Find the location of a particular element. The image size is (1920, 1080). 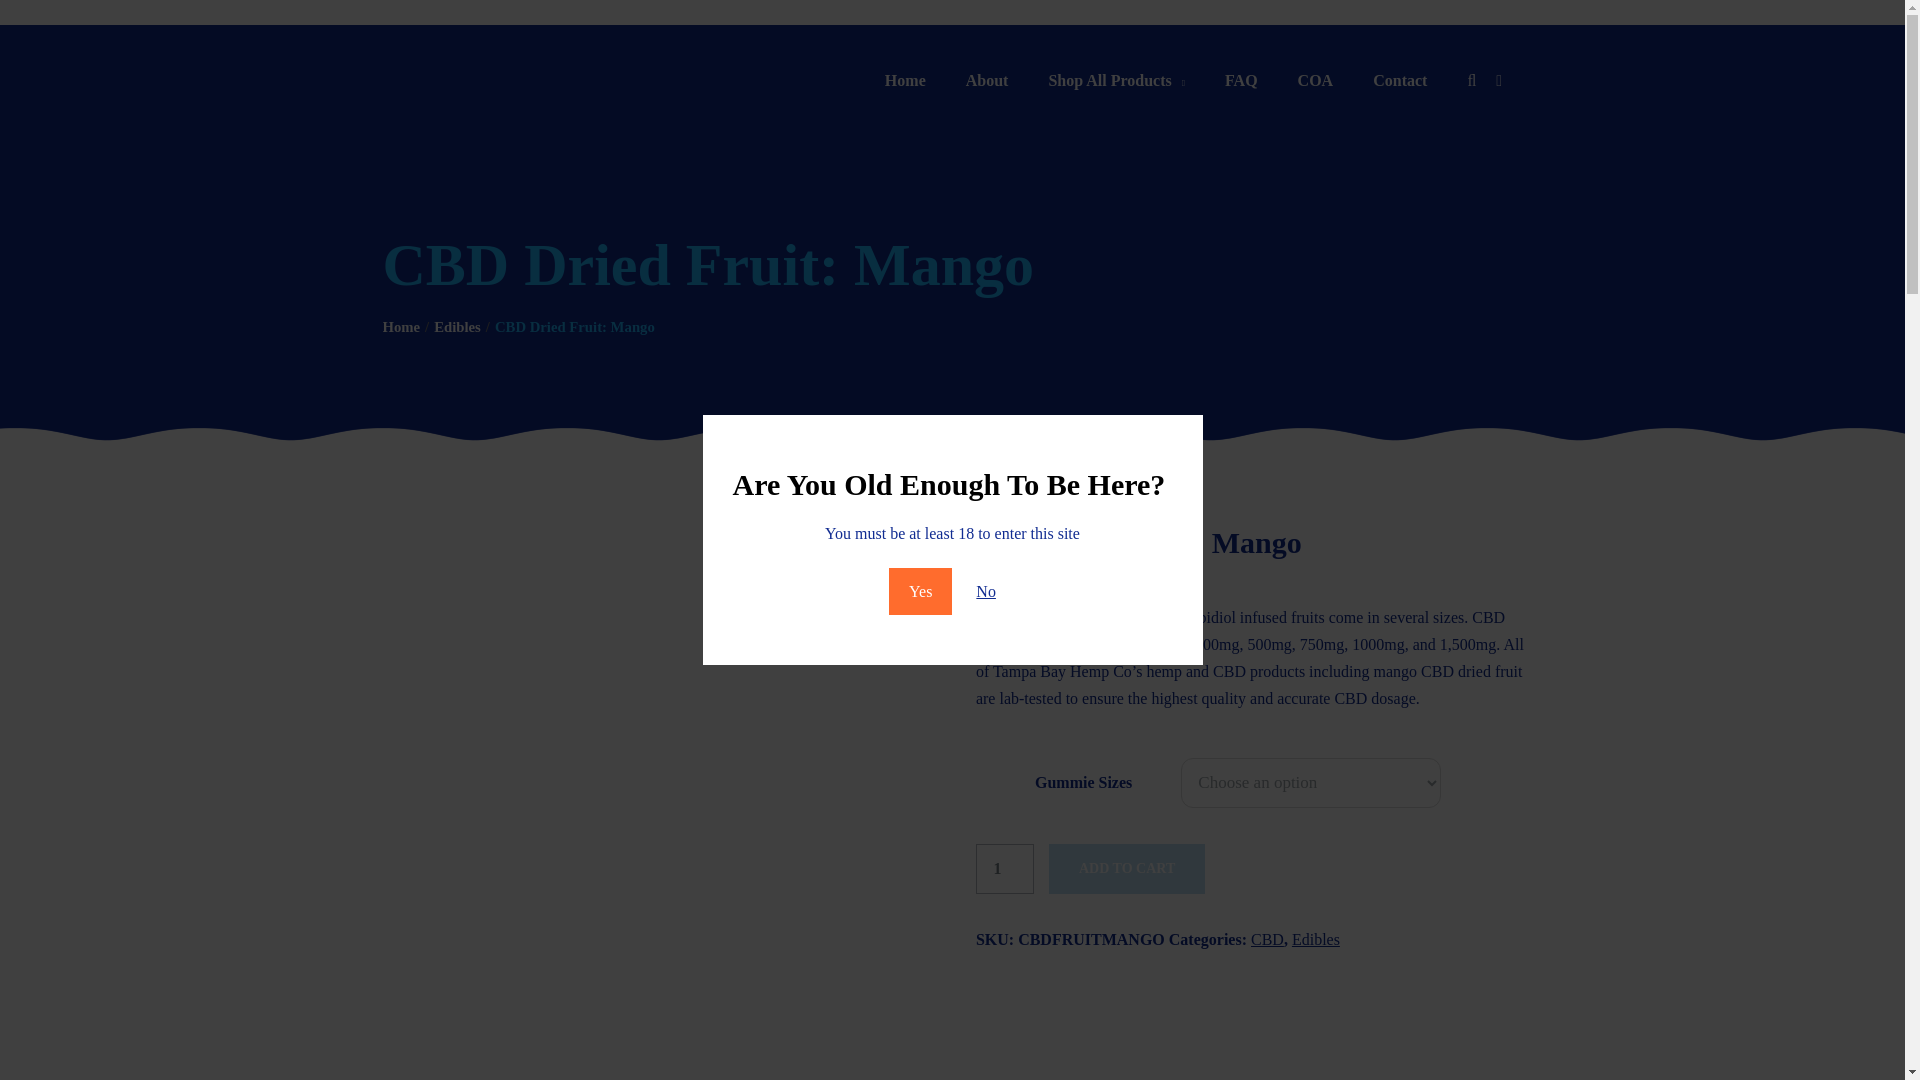

Home is located at coordinates (906, 80).